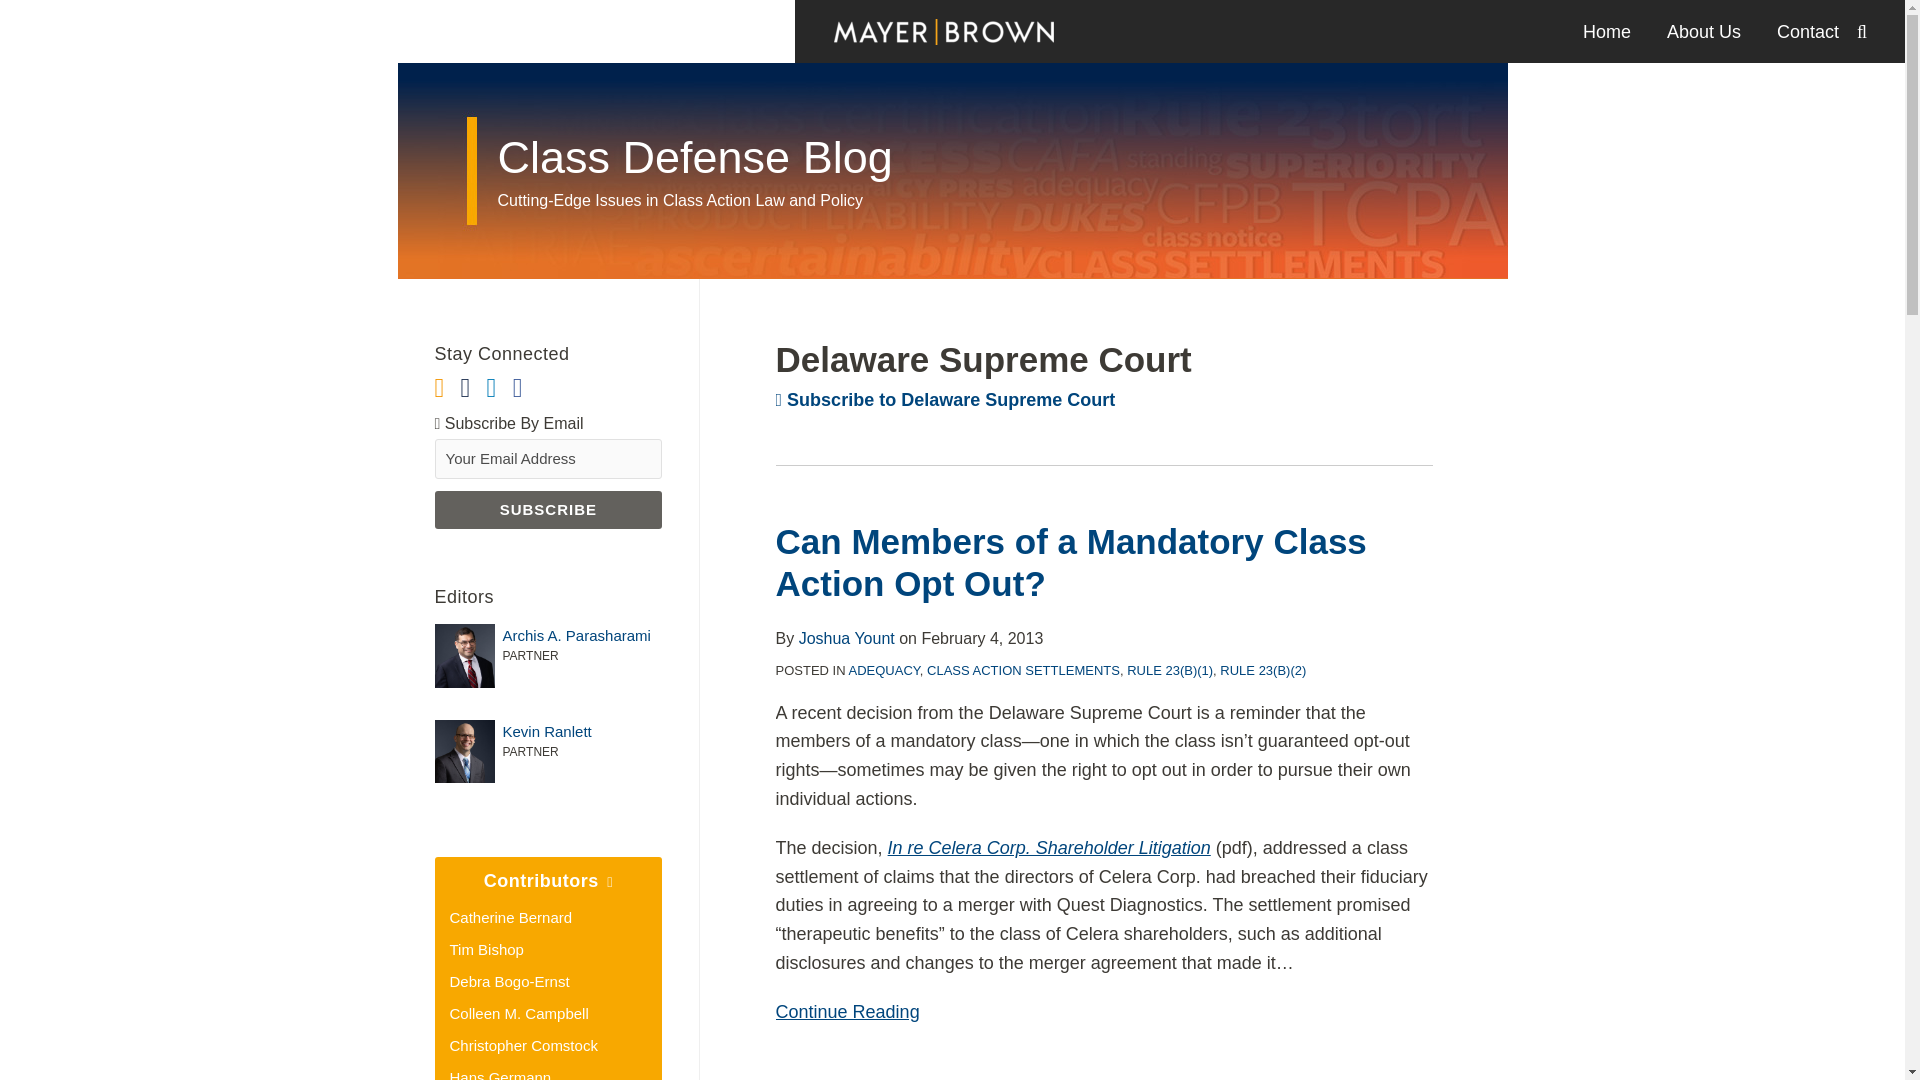 This screenshot has width=1920, height=1080. What do you see at coordinates (523, 1045) in the screenshot?
I see `Christopher Comstock` at bounding box center [523, 1045].